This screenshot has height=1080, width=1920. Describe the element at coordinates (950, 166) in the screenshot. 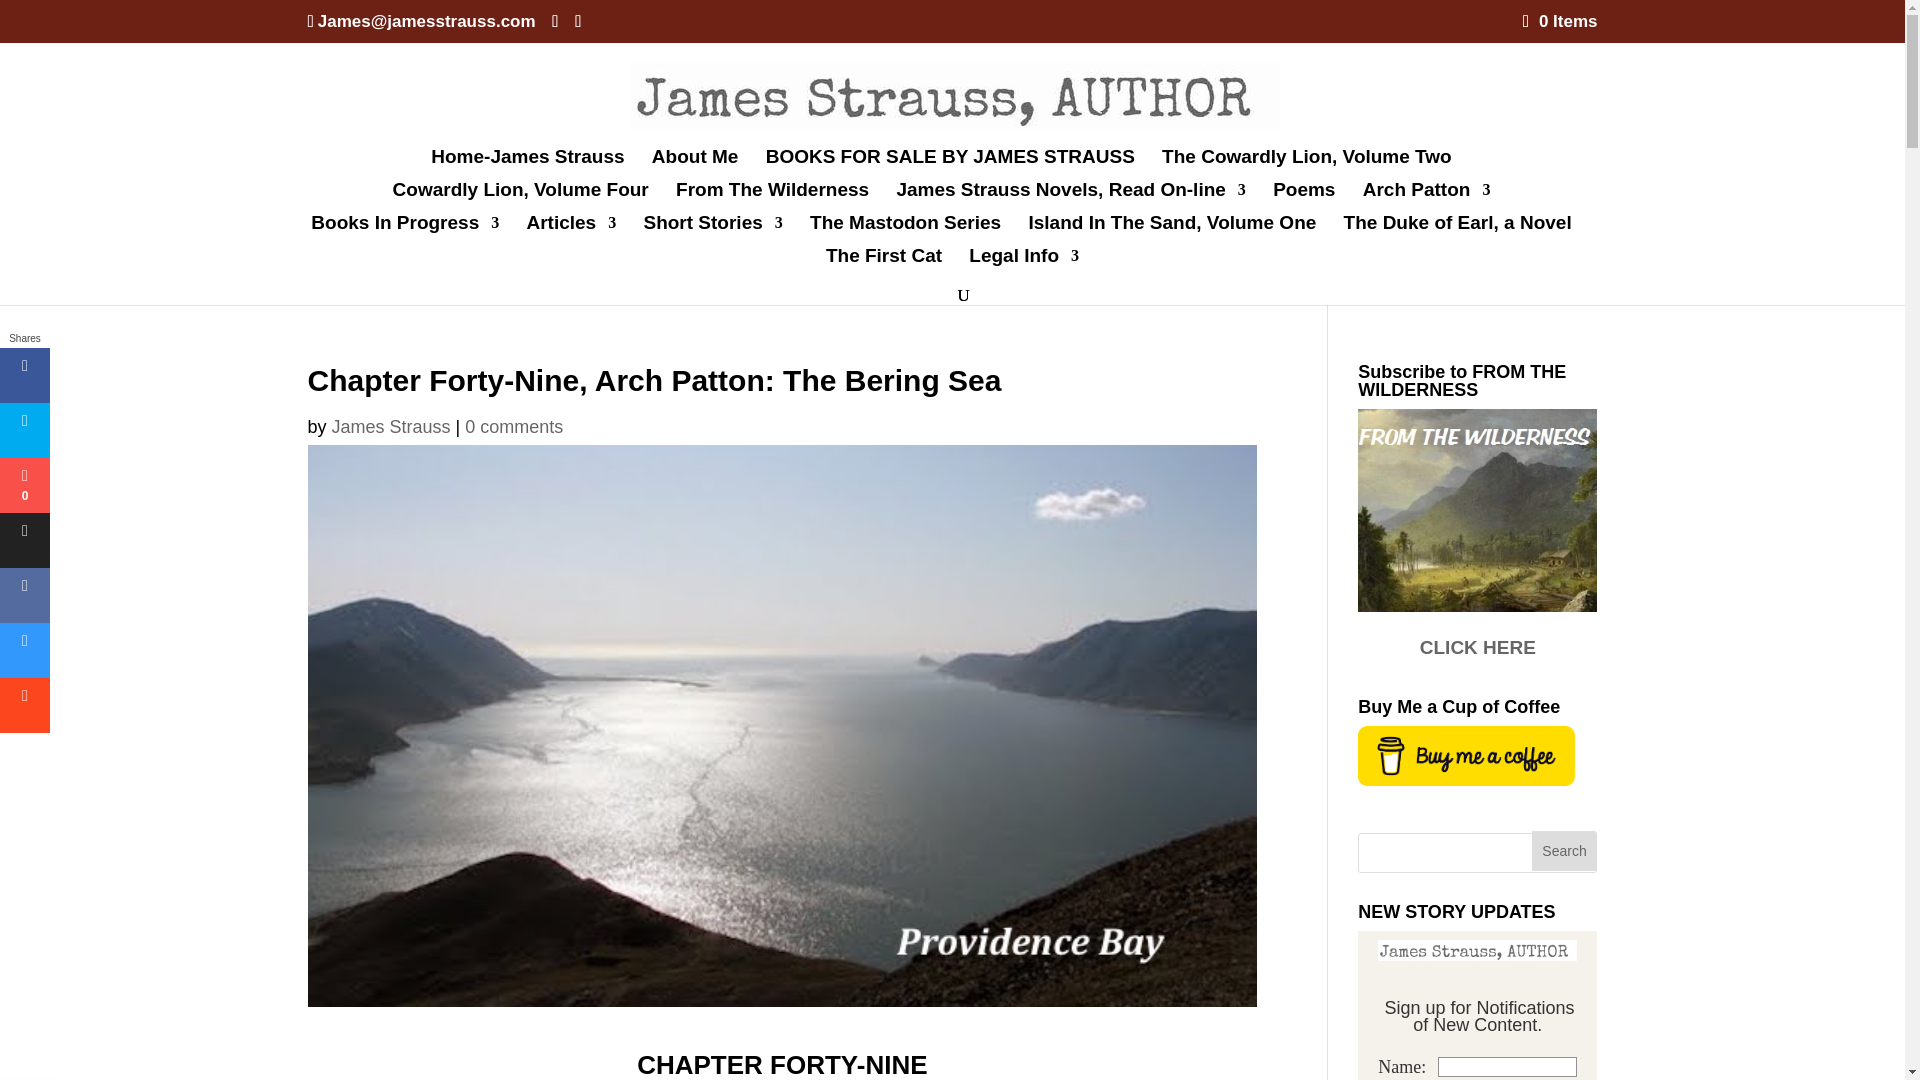

I see `BOOKS FOR SALE BY JAMES STRAUSS` at that location.